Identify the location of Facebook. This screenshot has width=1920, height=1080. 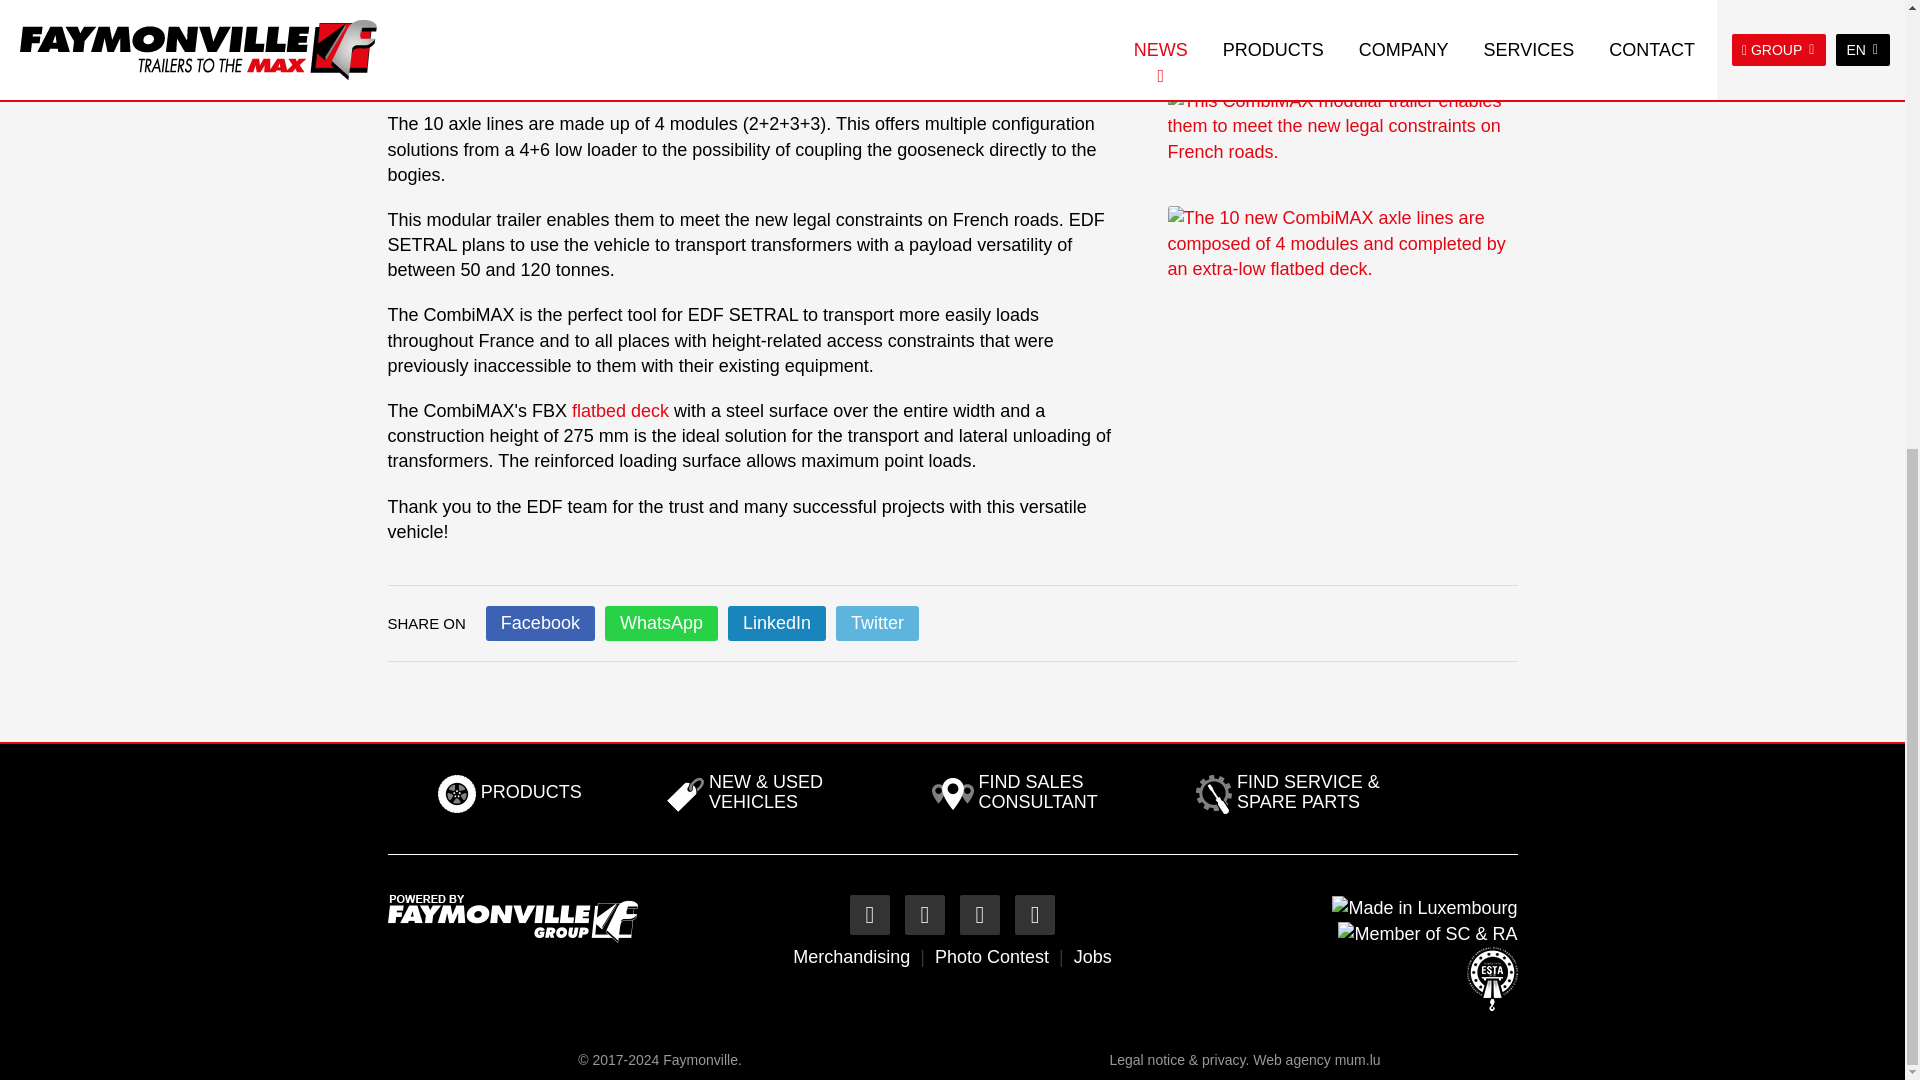
(540, 623).